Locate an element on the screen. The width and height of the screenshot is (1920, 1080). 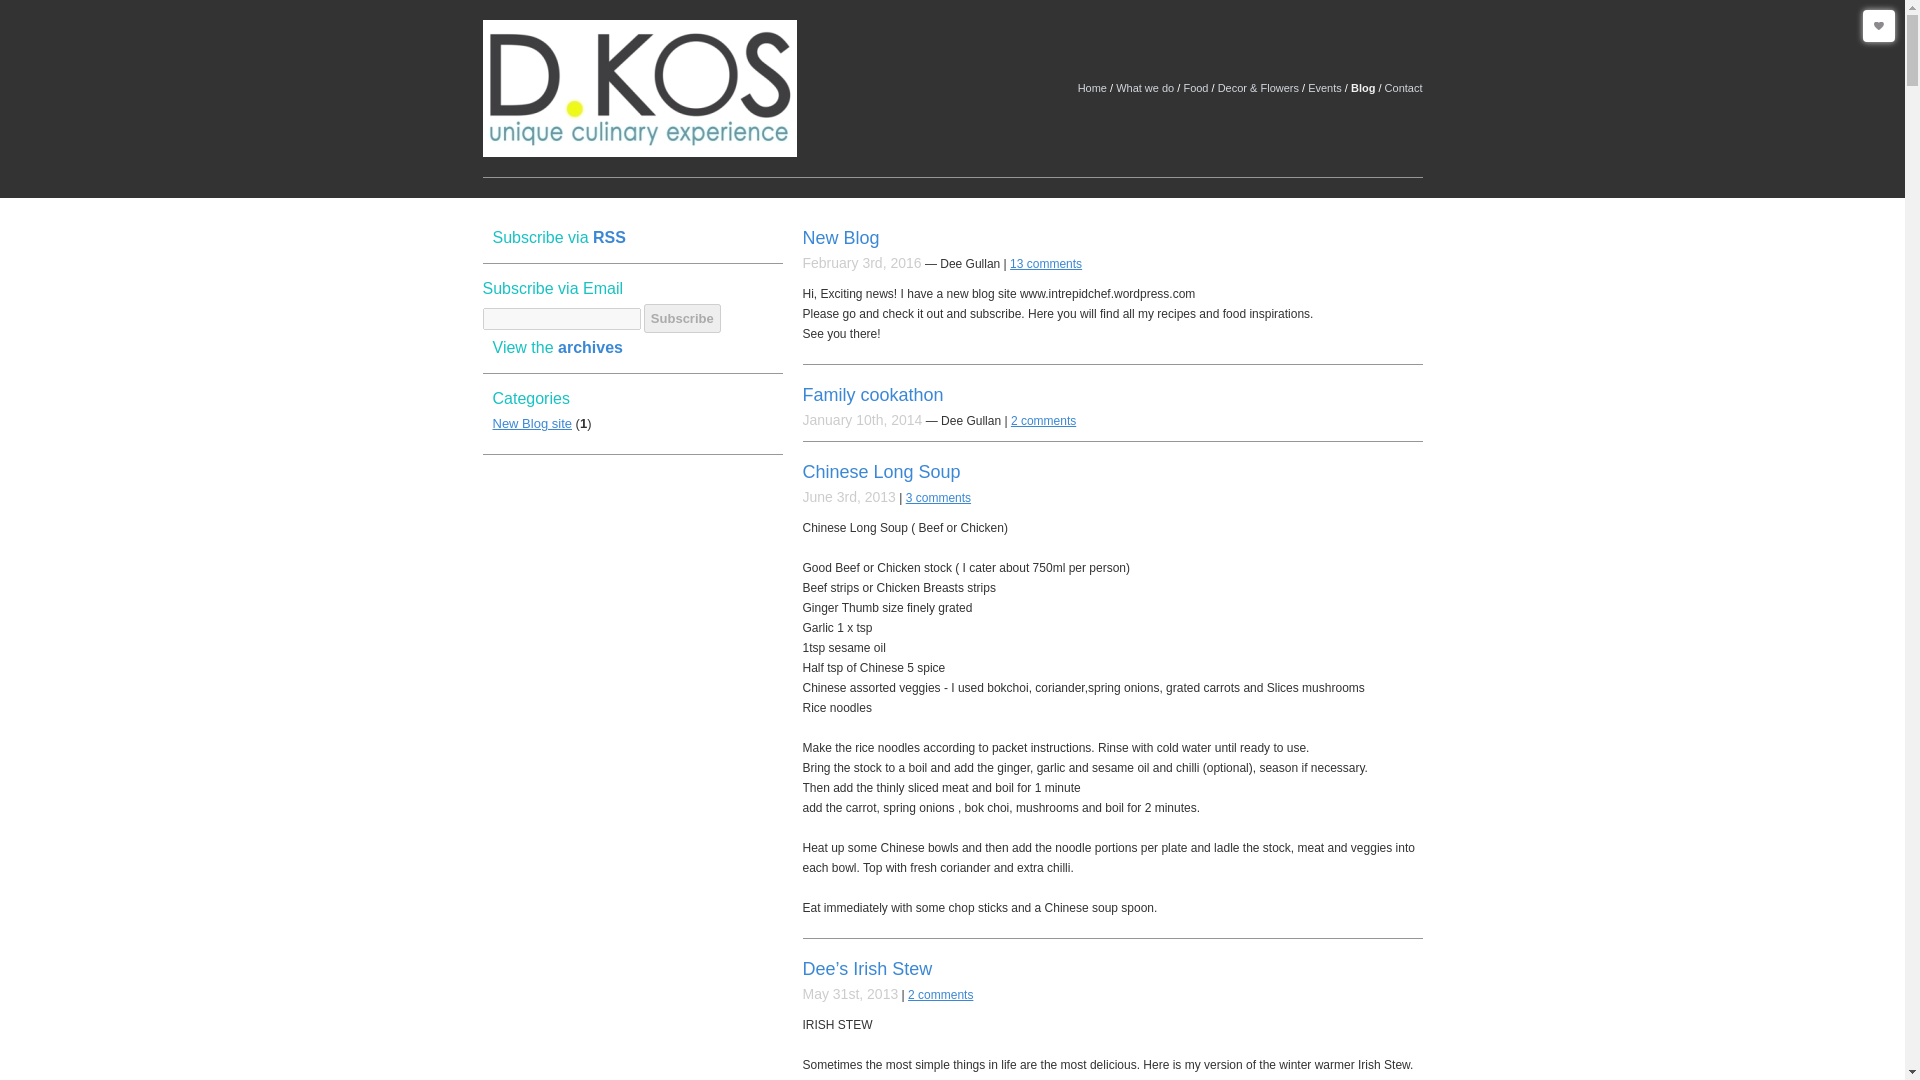
Permalink to Chinese Long Soup is located at coordinates (881, 472).